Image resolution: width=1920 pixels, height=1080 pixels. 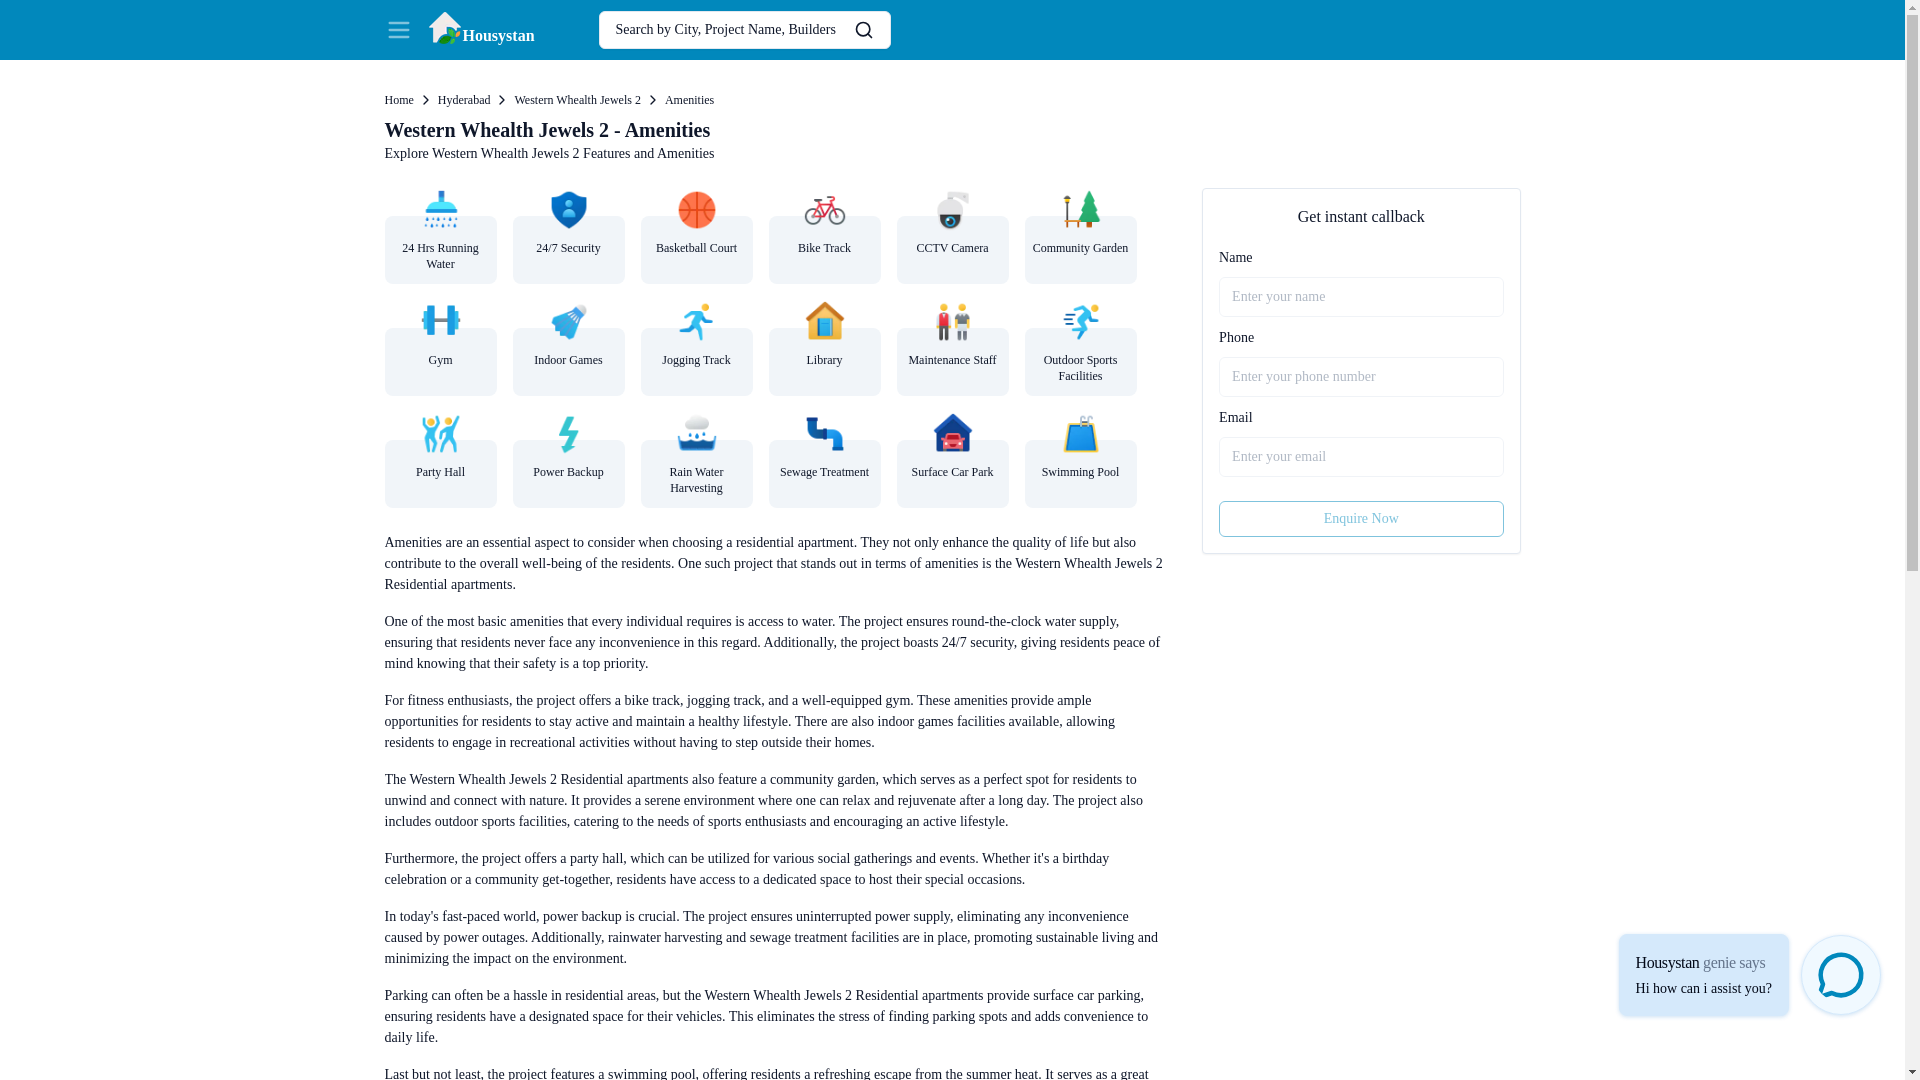 I want to click on Hyderabad, so click(x=464, y=100).